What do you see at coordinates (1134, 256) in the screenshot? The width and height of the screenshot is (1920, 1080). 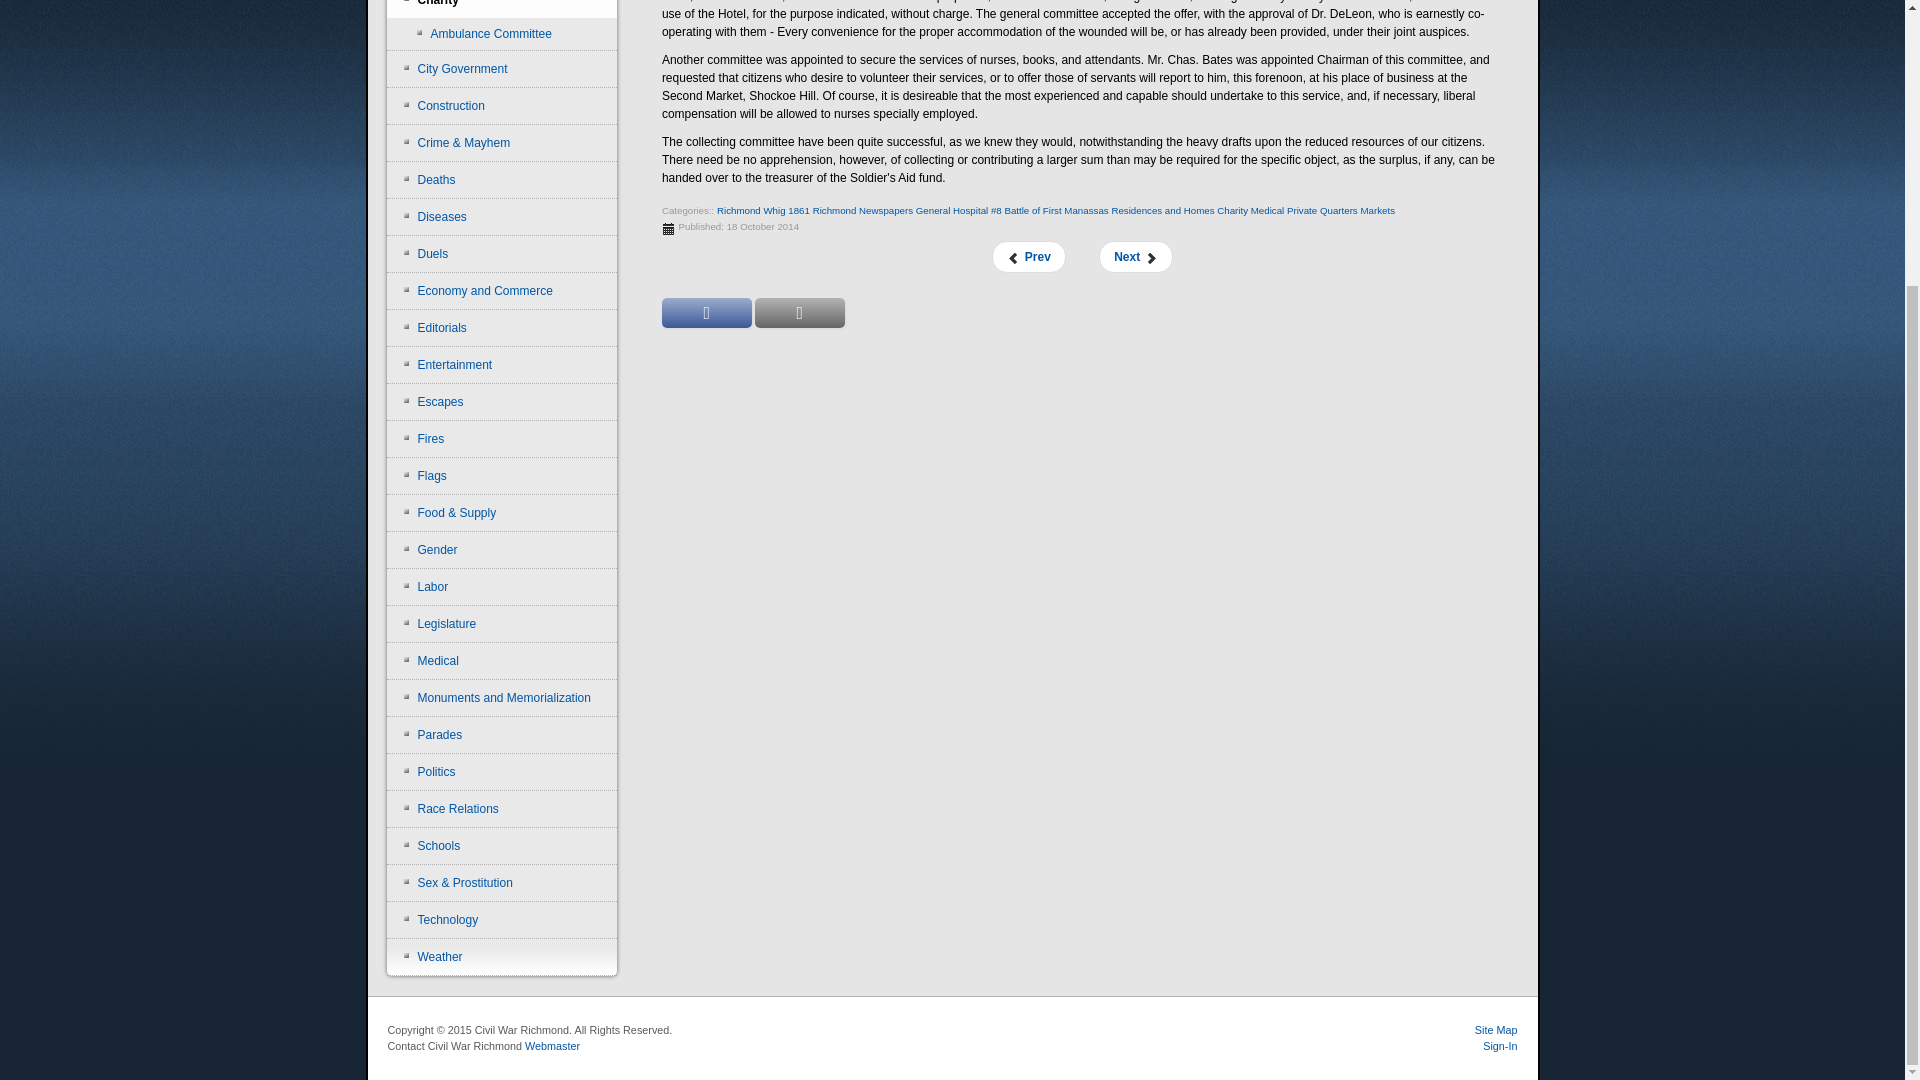 I see `Next` at bounding box center [1134, 256].